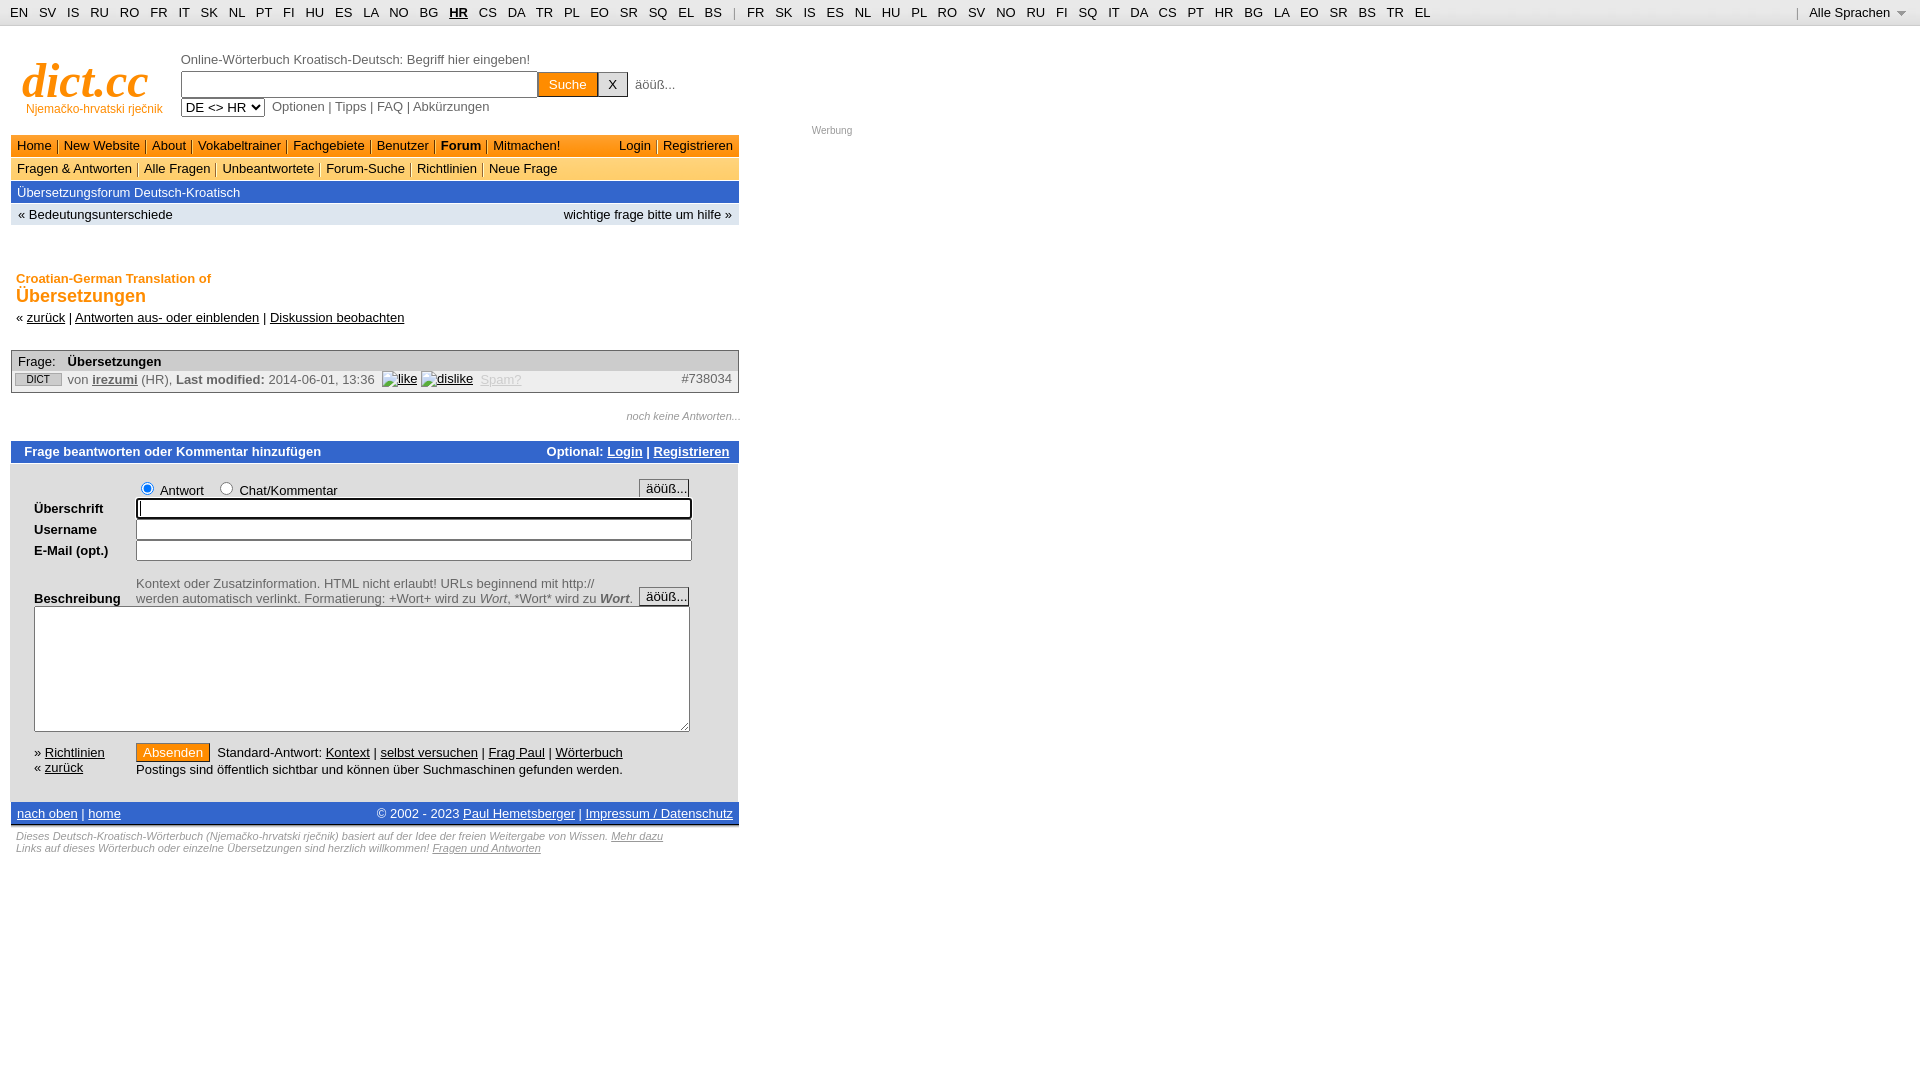  Describe the element at coordinates (637, 836) in the screenshot. I see `Mehr dazu` at that location.